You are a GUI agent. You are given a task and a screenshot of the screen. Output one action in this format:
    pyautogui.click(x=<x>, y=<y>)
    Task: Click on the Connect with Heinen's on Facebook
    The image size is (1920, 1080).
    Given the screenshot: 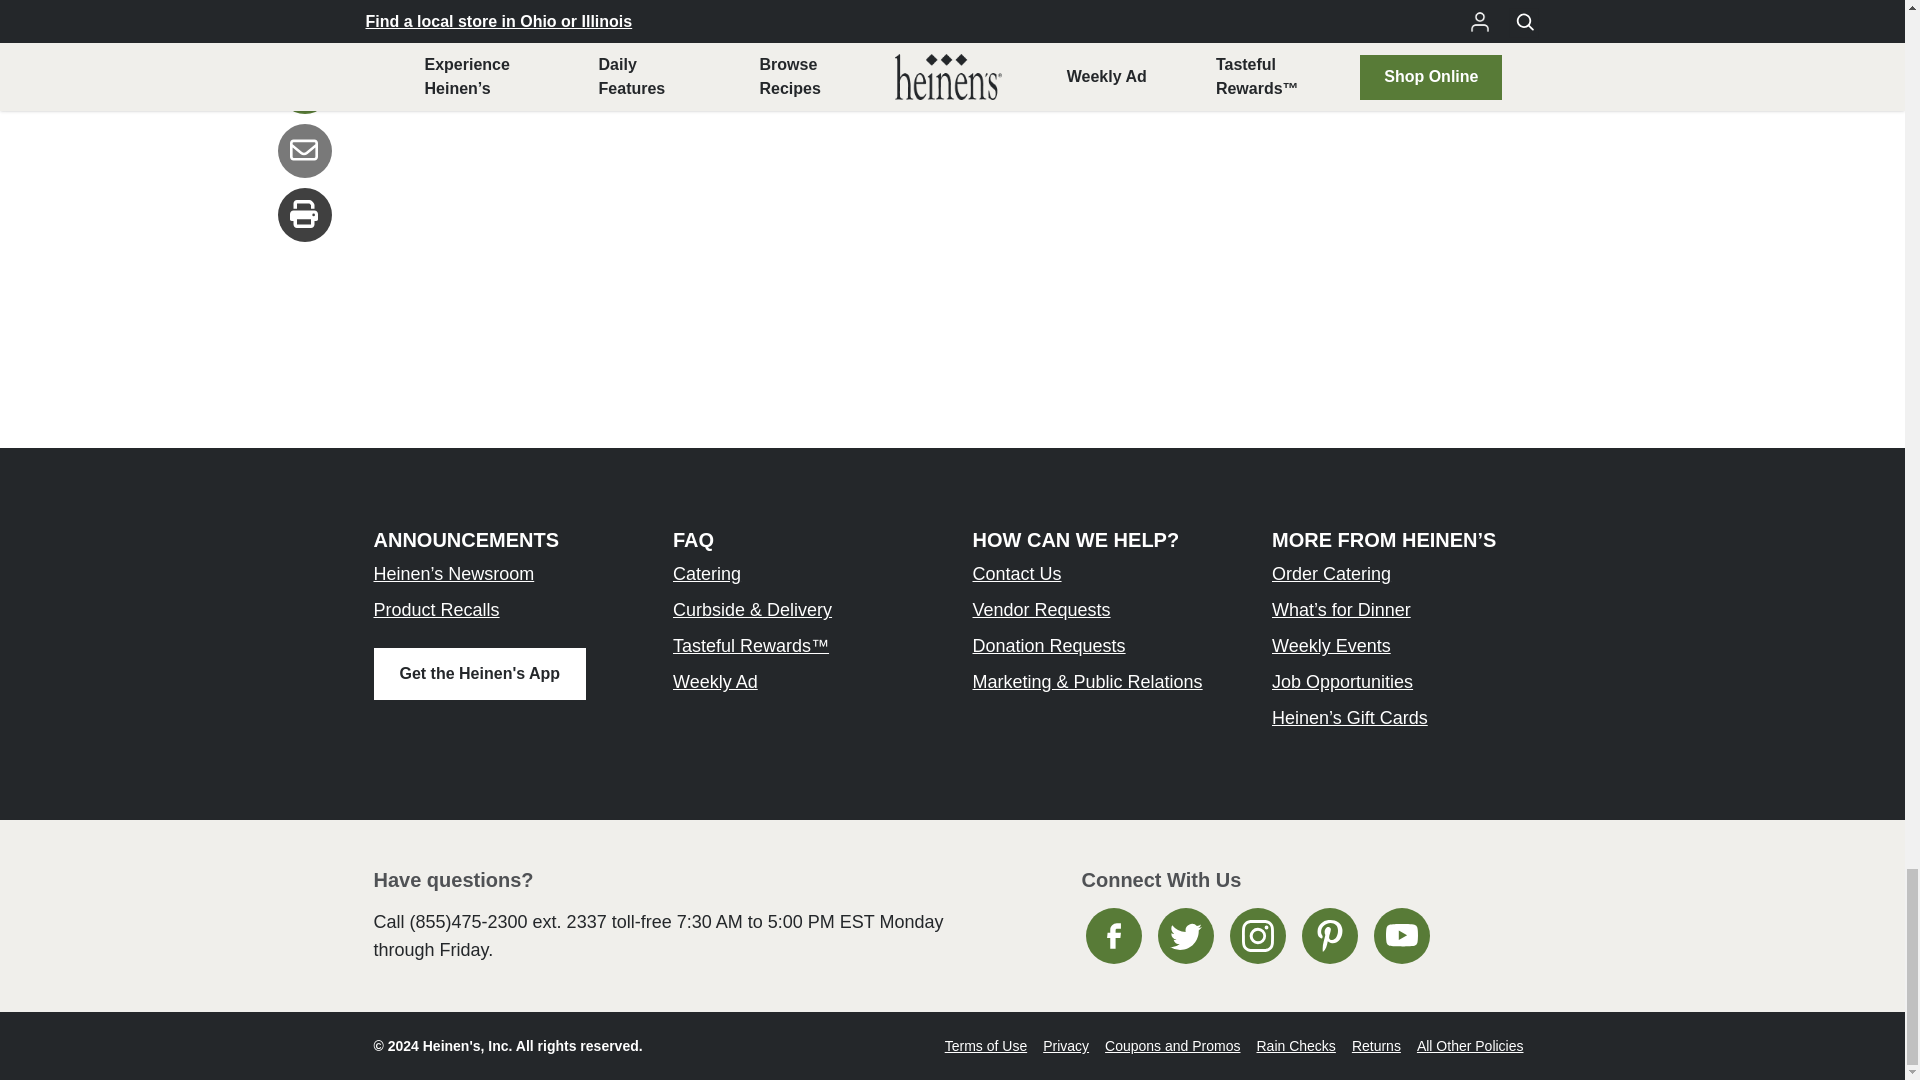 What is the action you would take?
    pyautogui.click(x=1114, y=936)
    